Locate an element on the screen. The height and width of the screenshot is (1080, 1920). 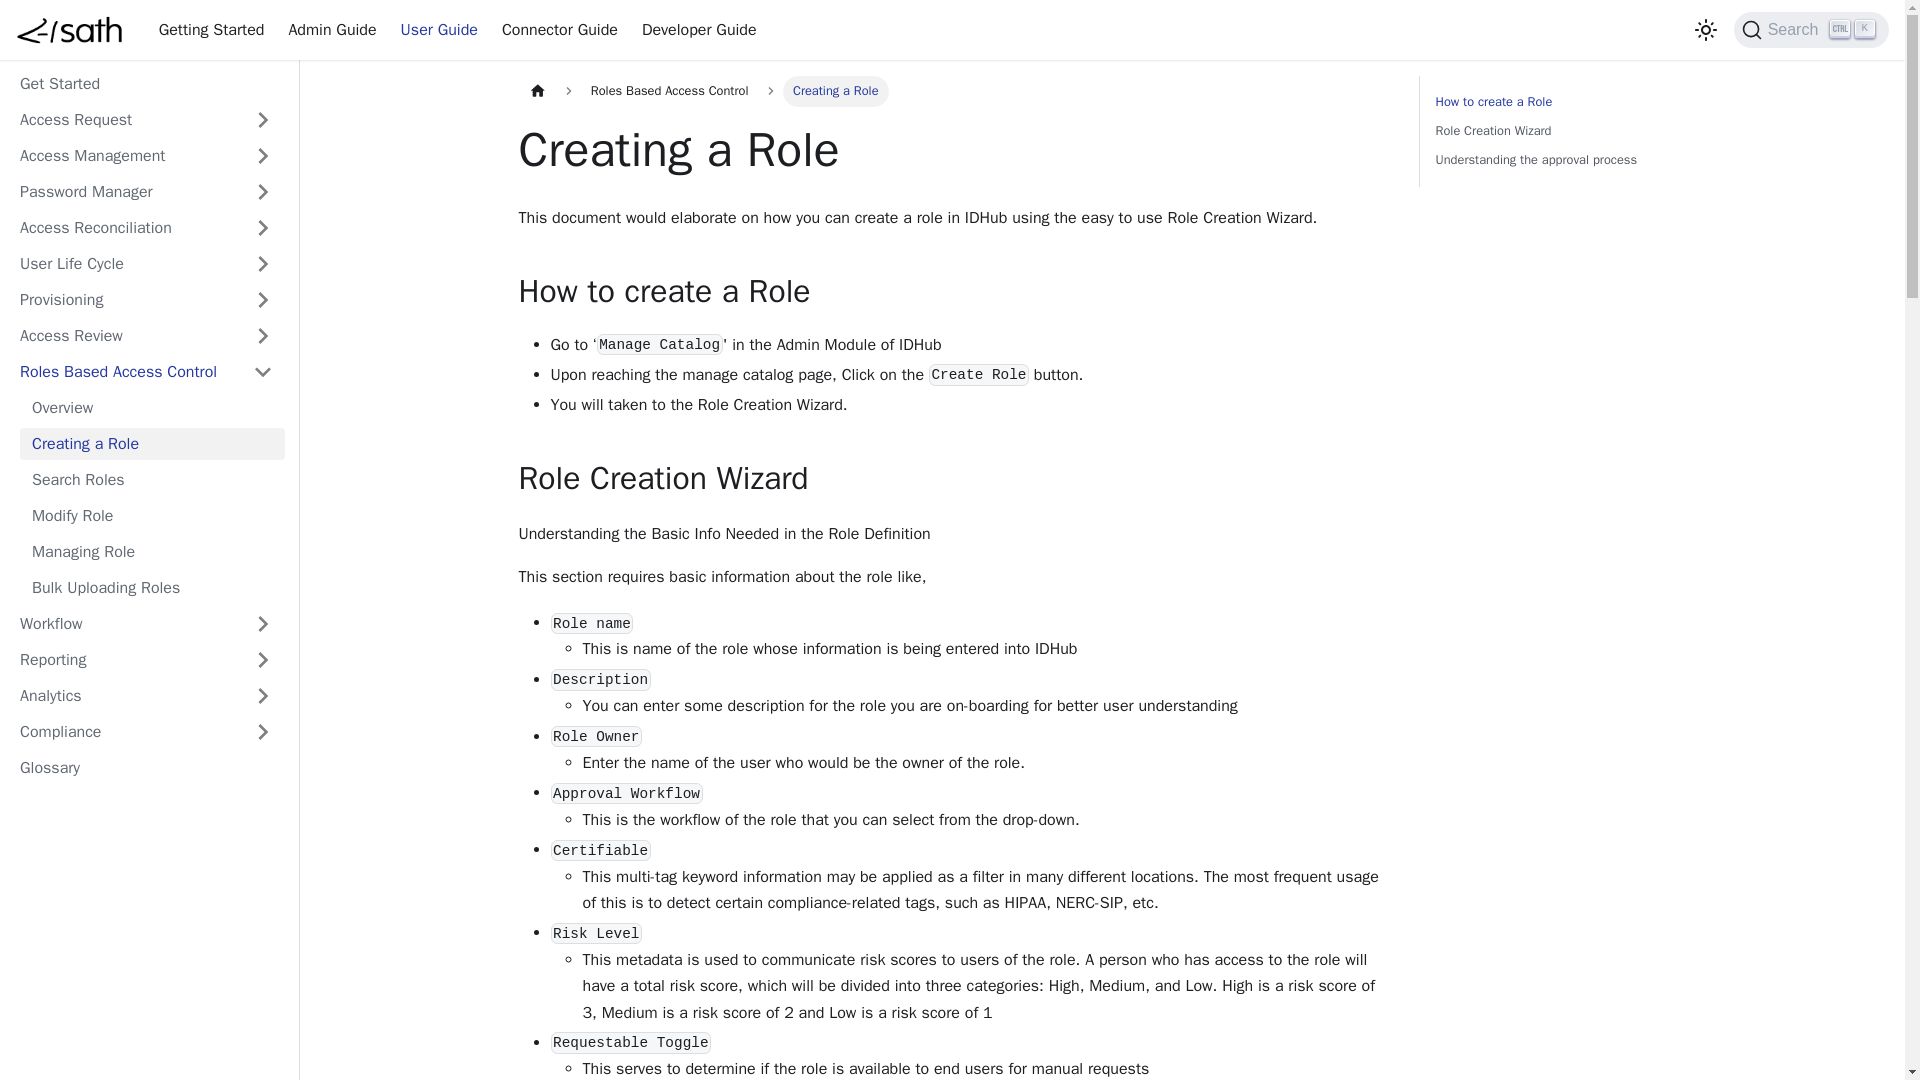
Getting Started is located at coordinates (212, 30).